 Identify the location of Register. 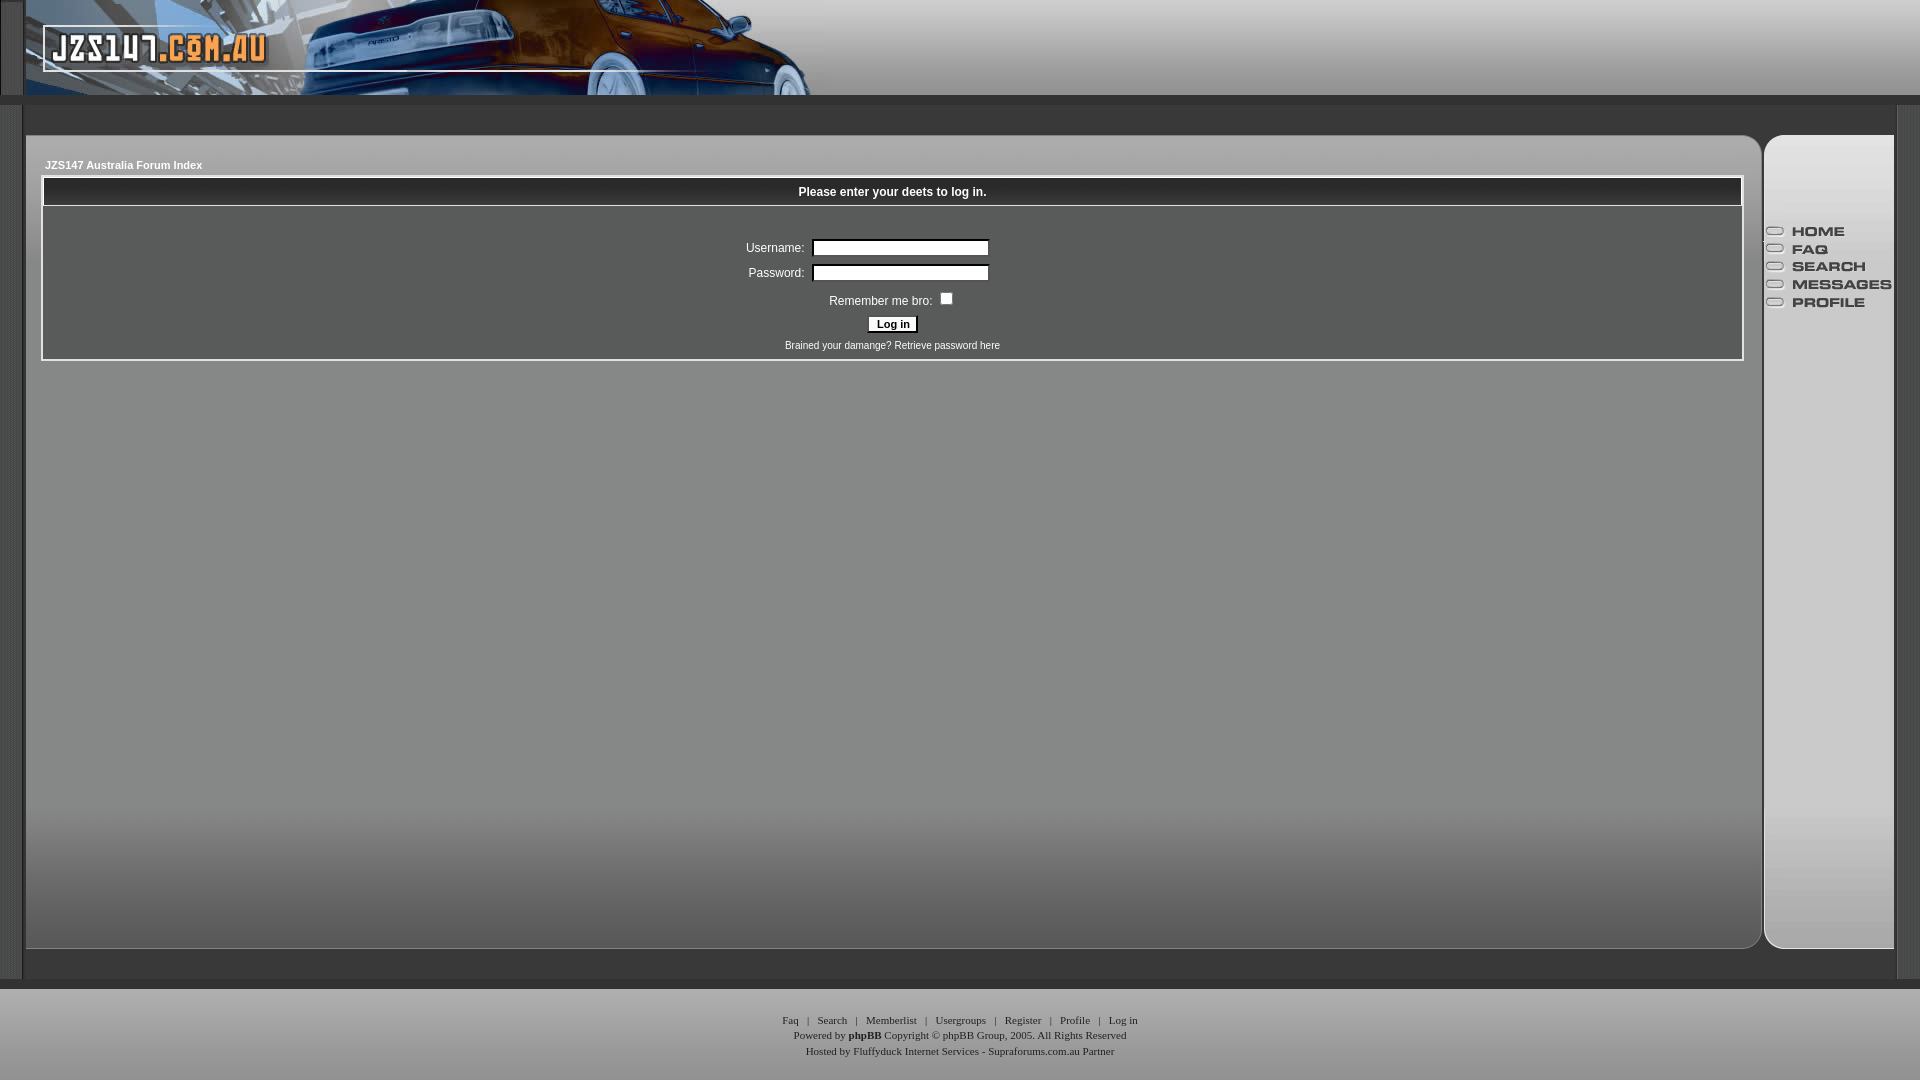
(1024, 1020).